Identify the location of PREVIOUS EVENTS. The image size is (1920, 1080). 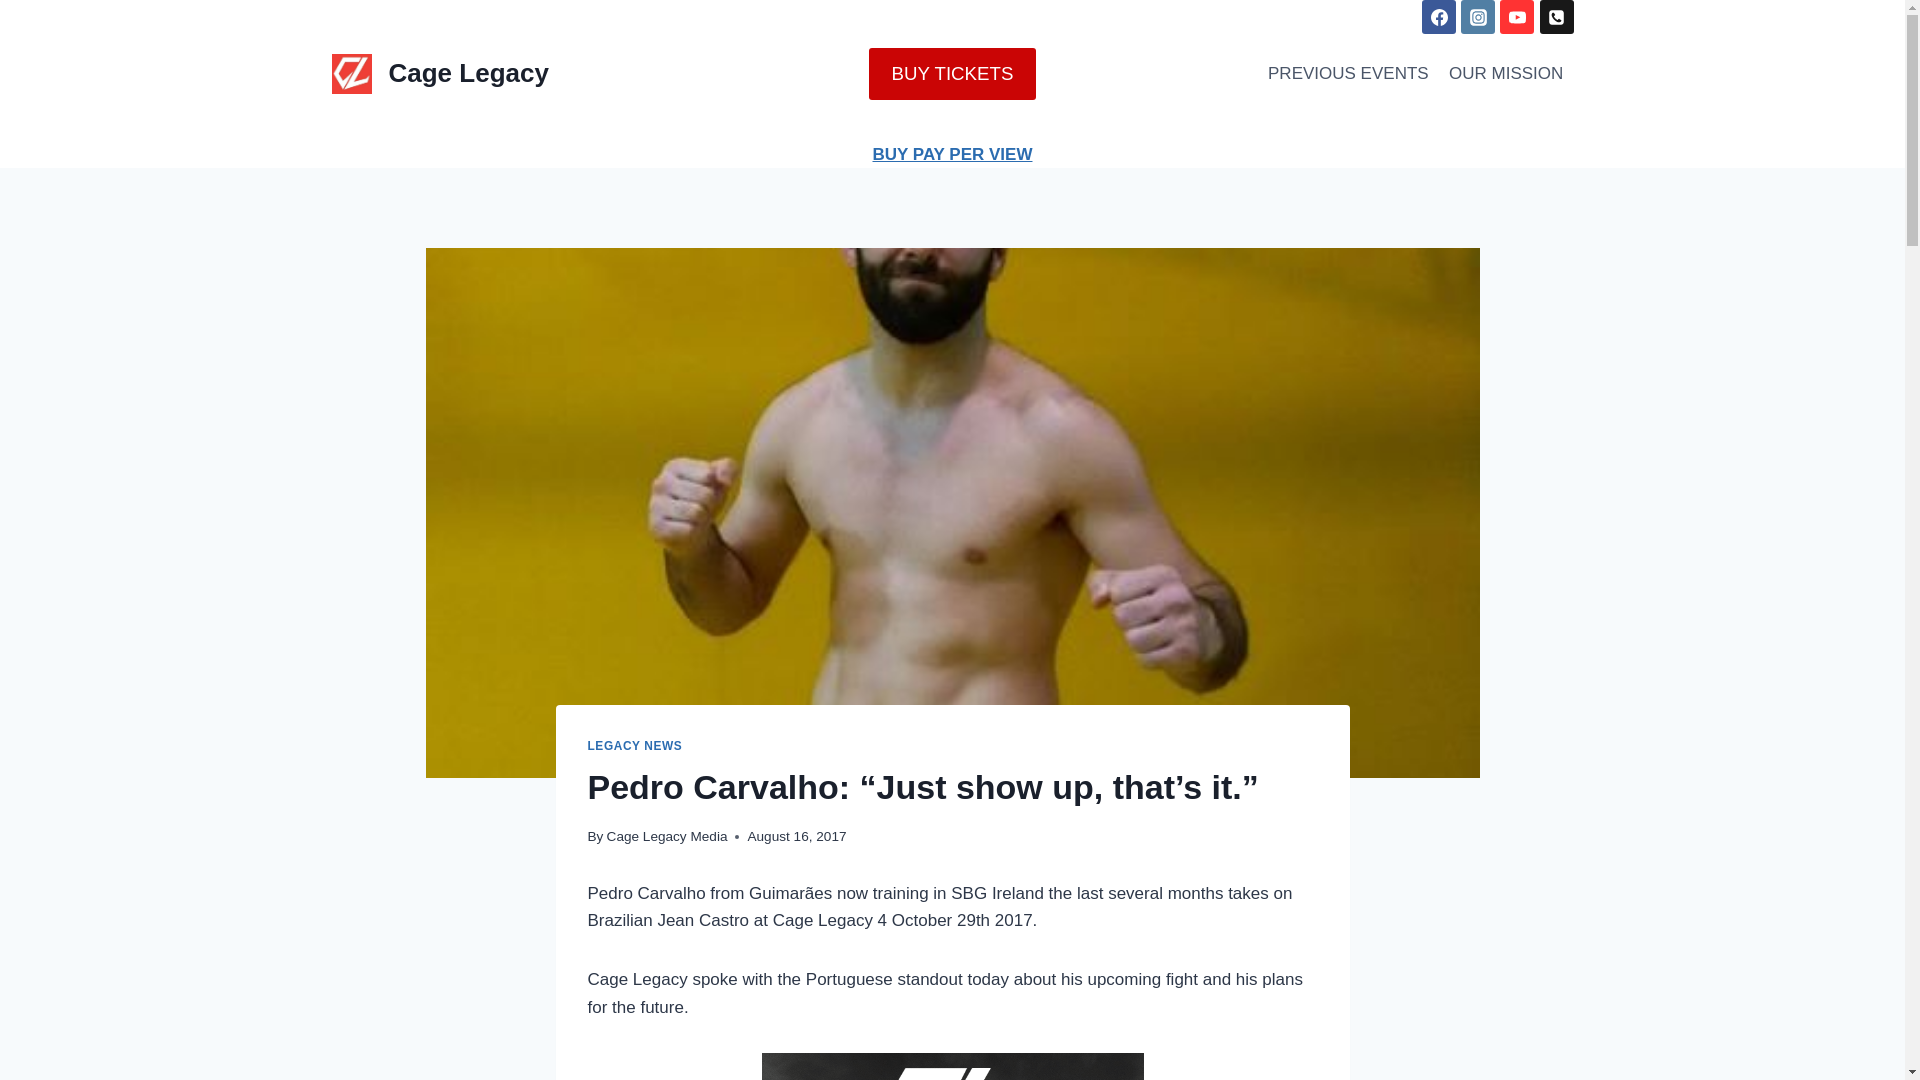
(1348, 74).